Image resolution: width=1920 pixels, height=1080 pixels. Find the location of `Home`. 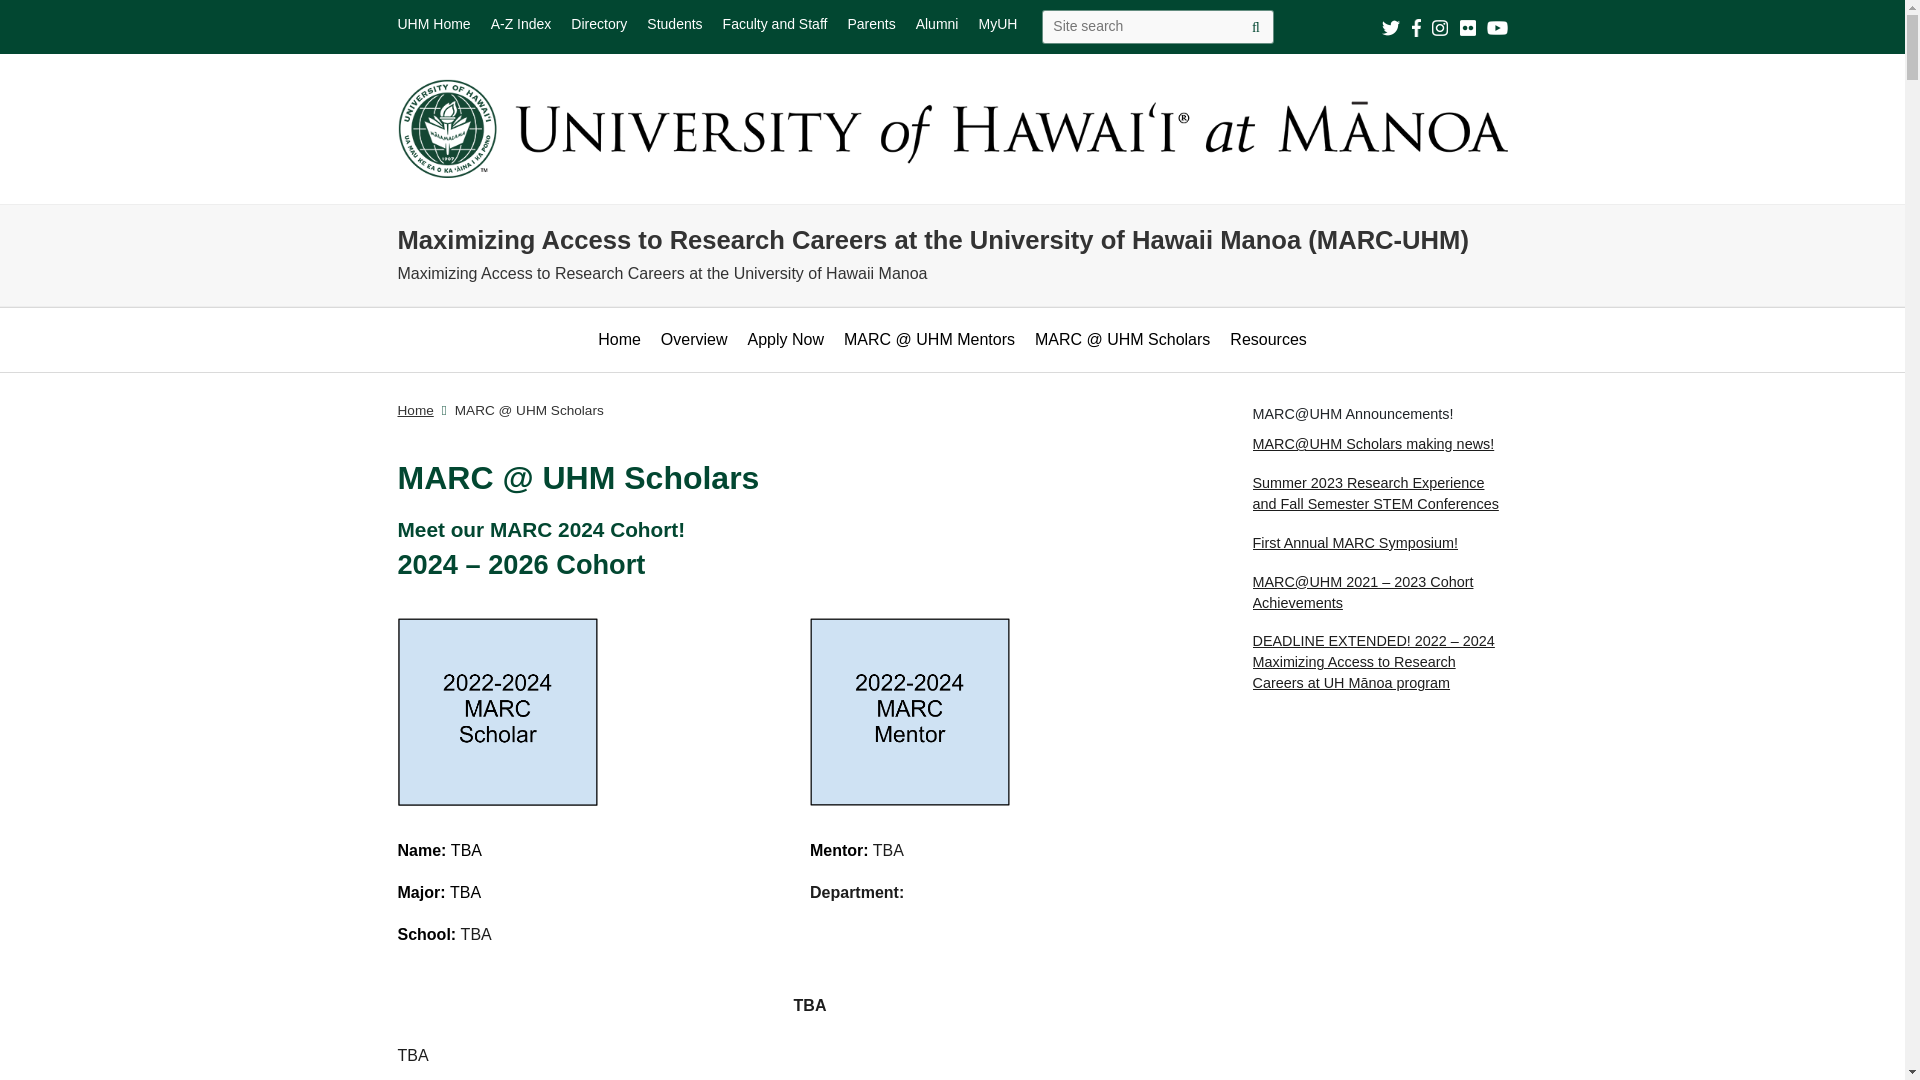

Home is located at coordinates (619, 340).